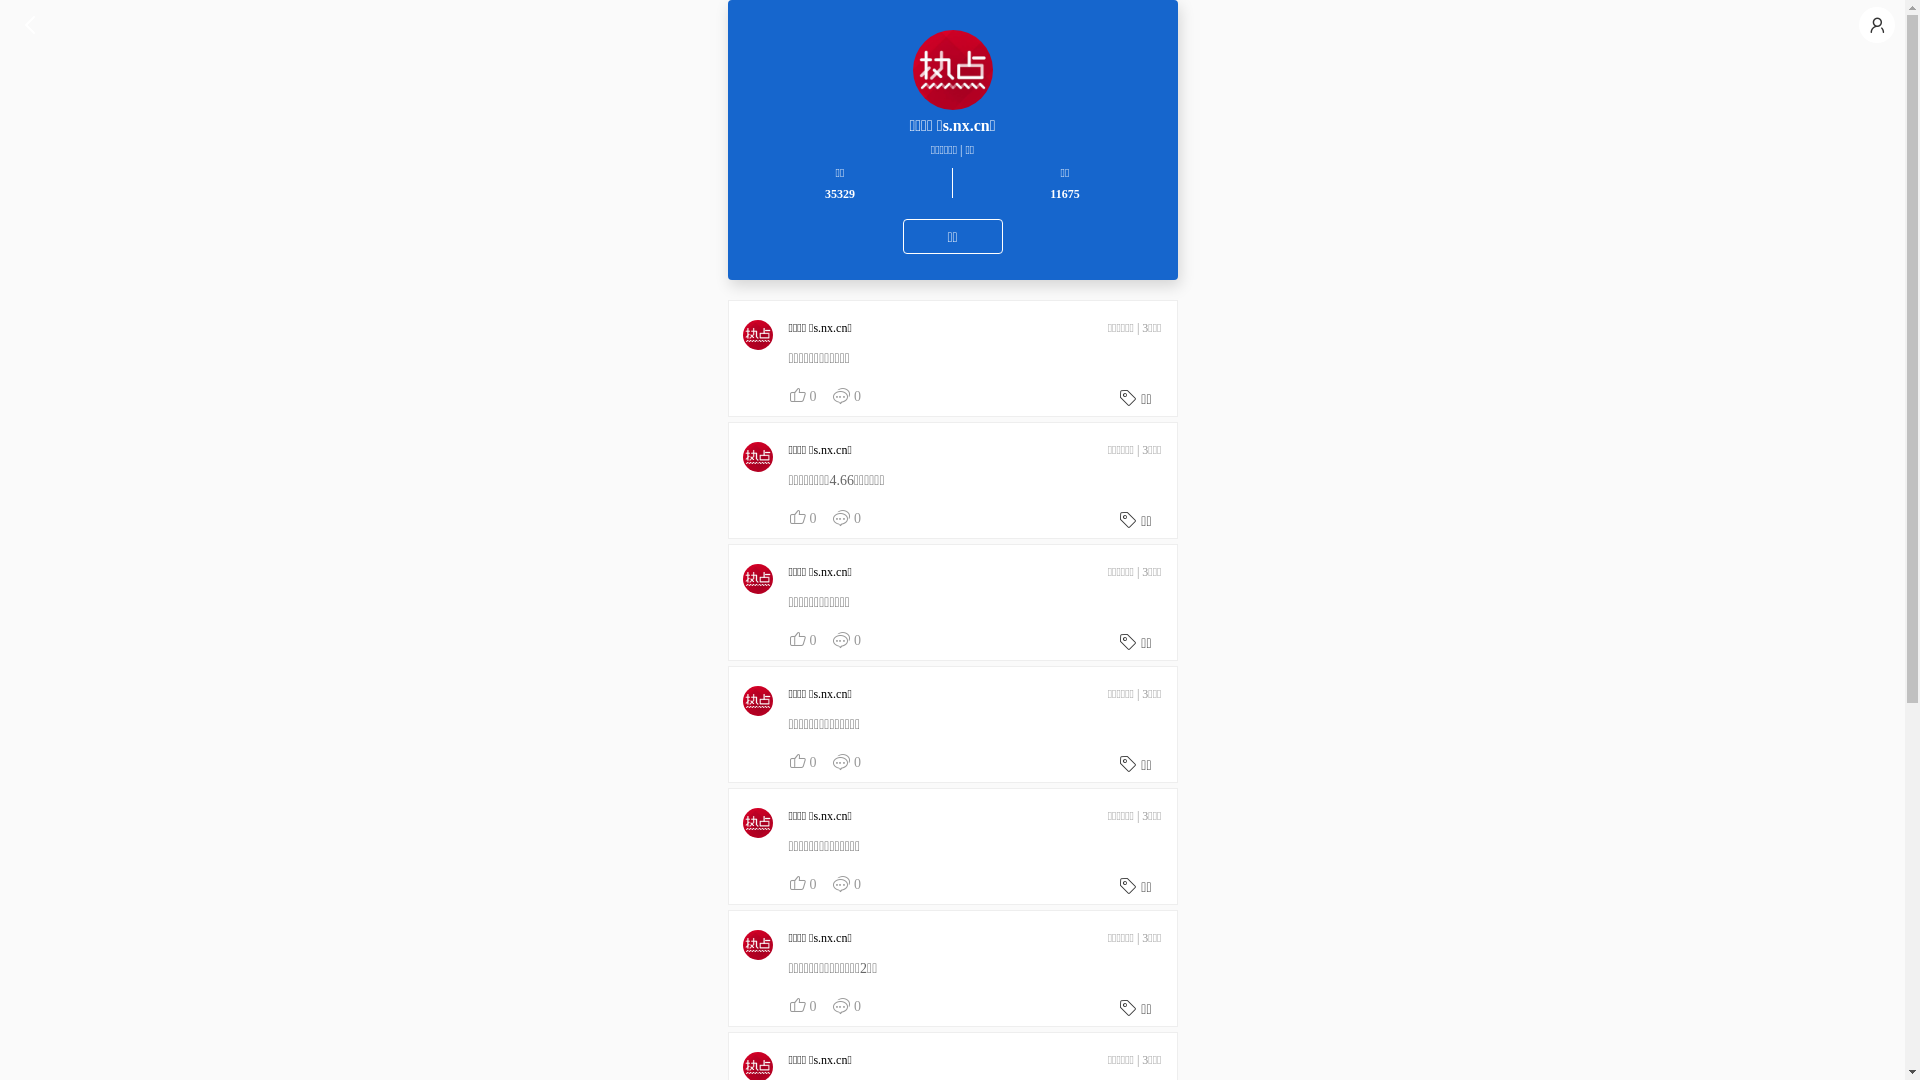  What do you see at coordinates (804, 640) in the screenshot?
I see `0` at bounding box center [804, 640].